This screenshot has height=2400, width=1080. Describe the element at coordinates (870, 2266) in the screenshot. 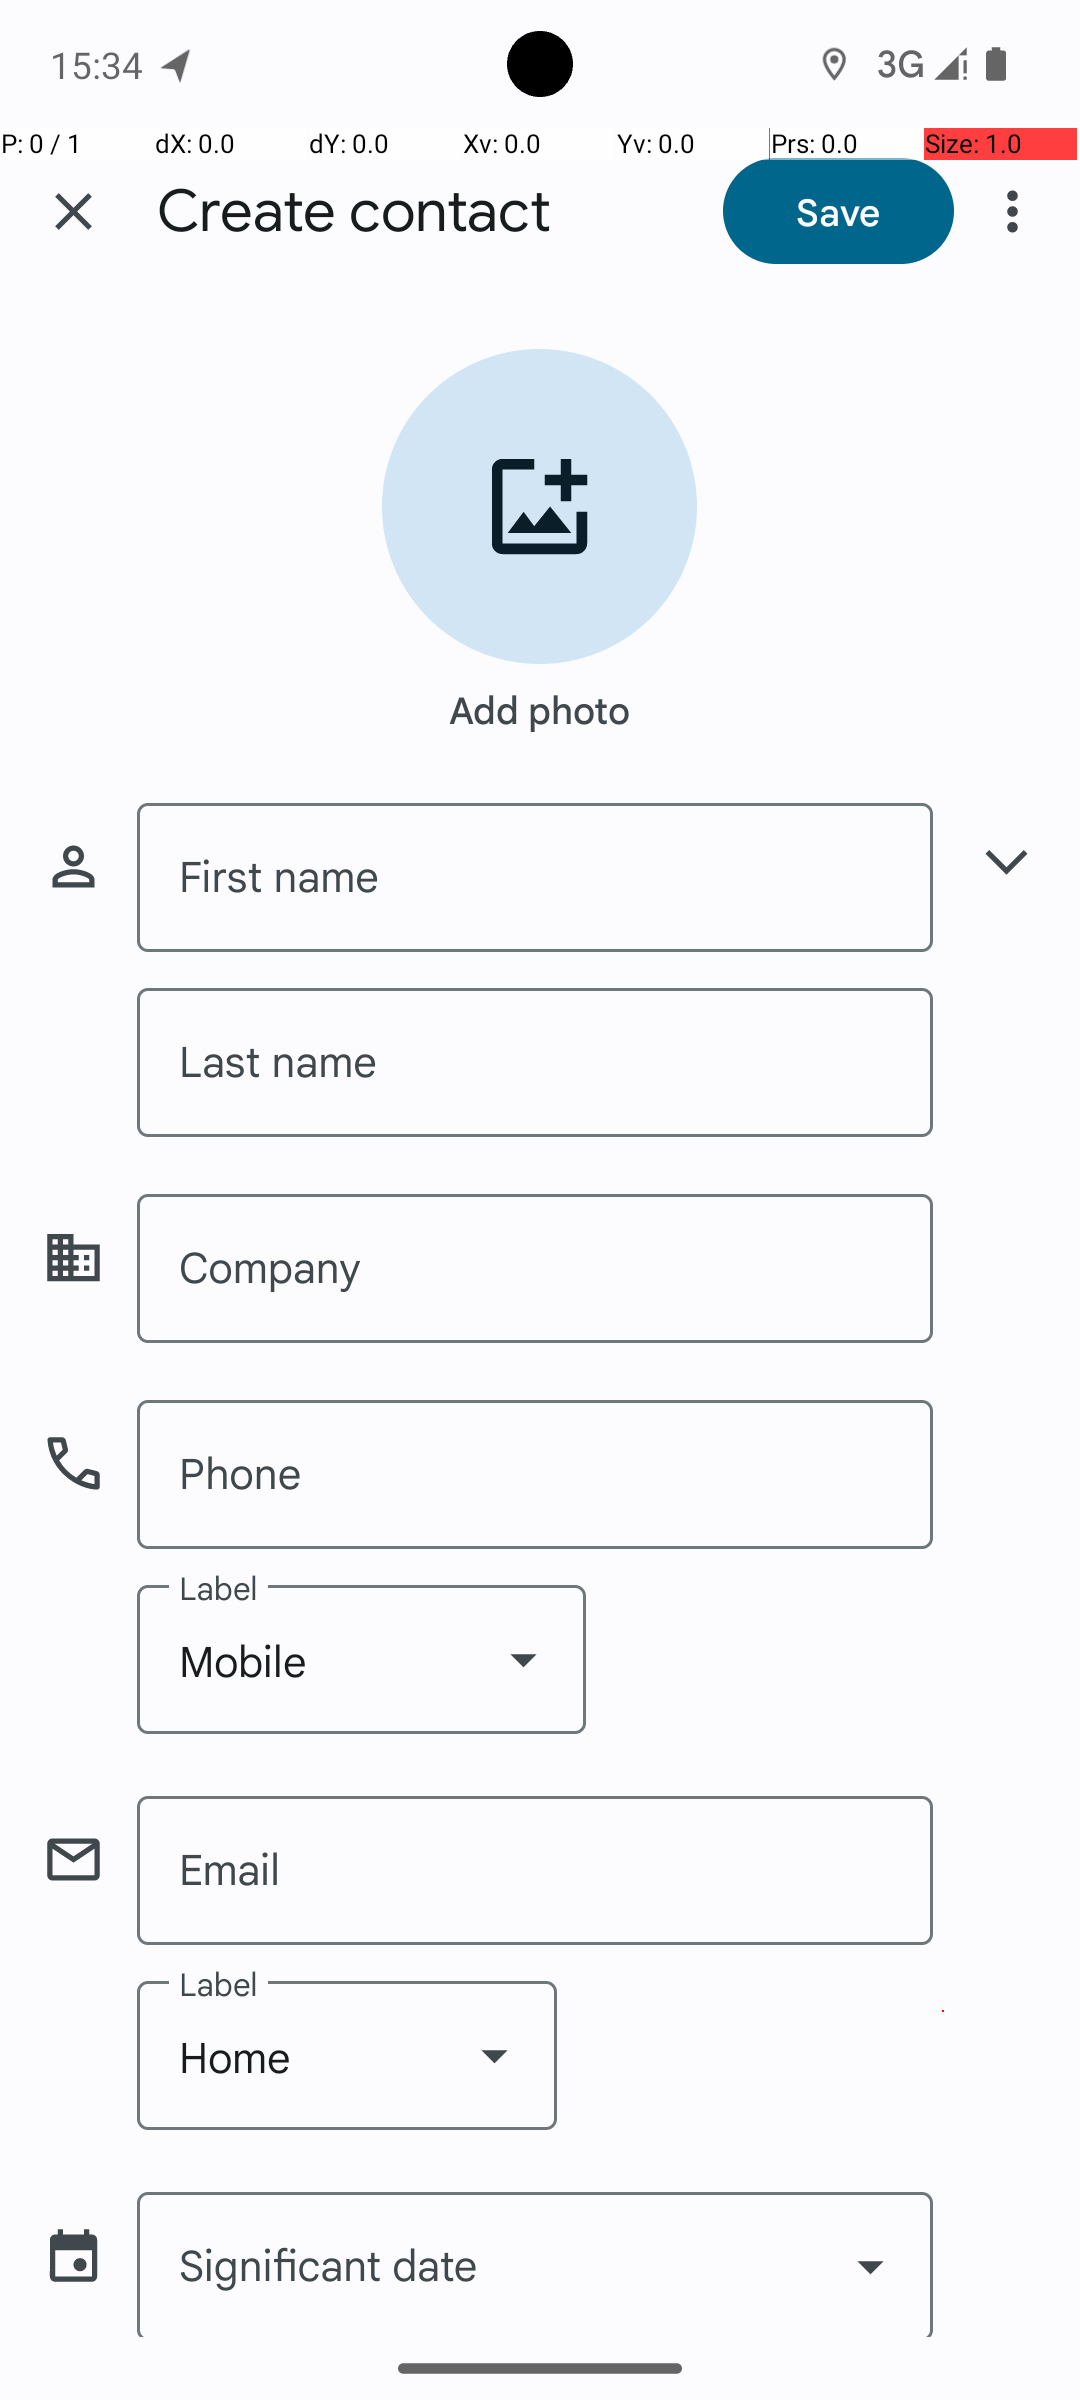

I see `Show date picker` at that location.